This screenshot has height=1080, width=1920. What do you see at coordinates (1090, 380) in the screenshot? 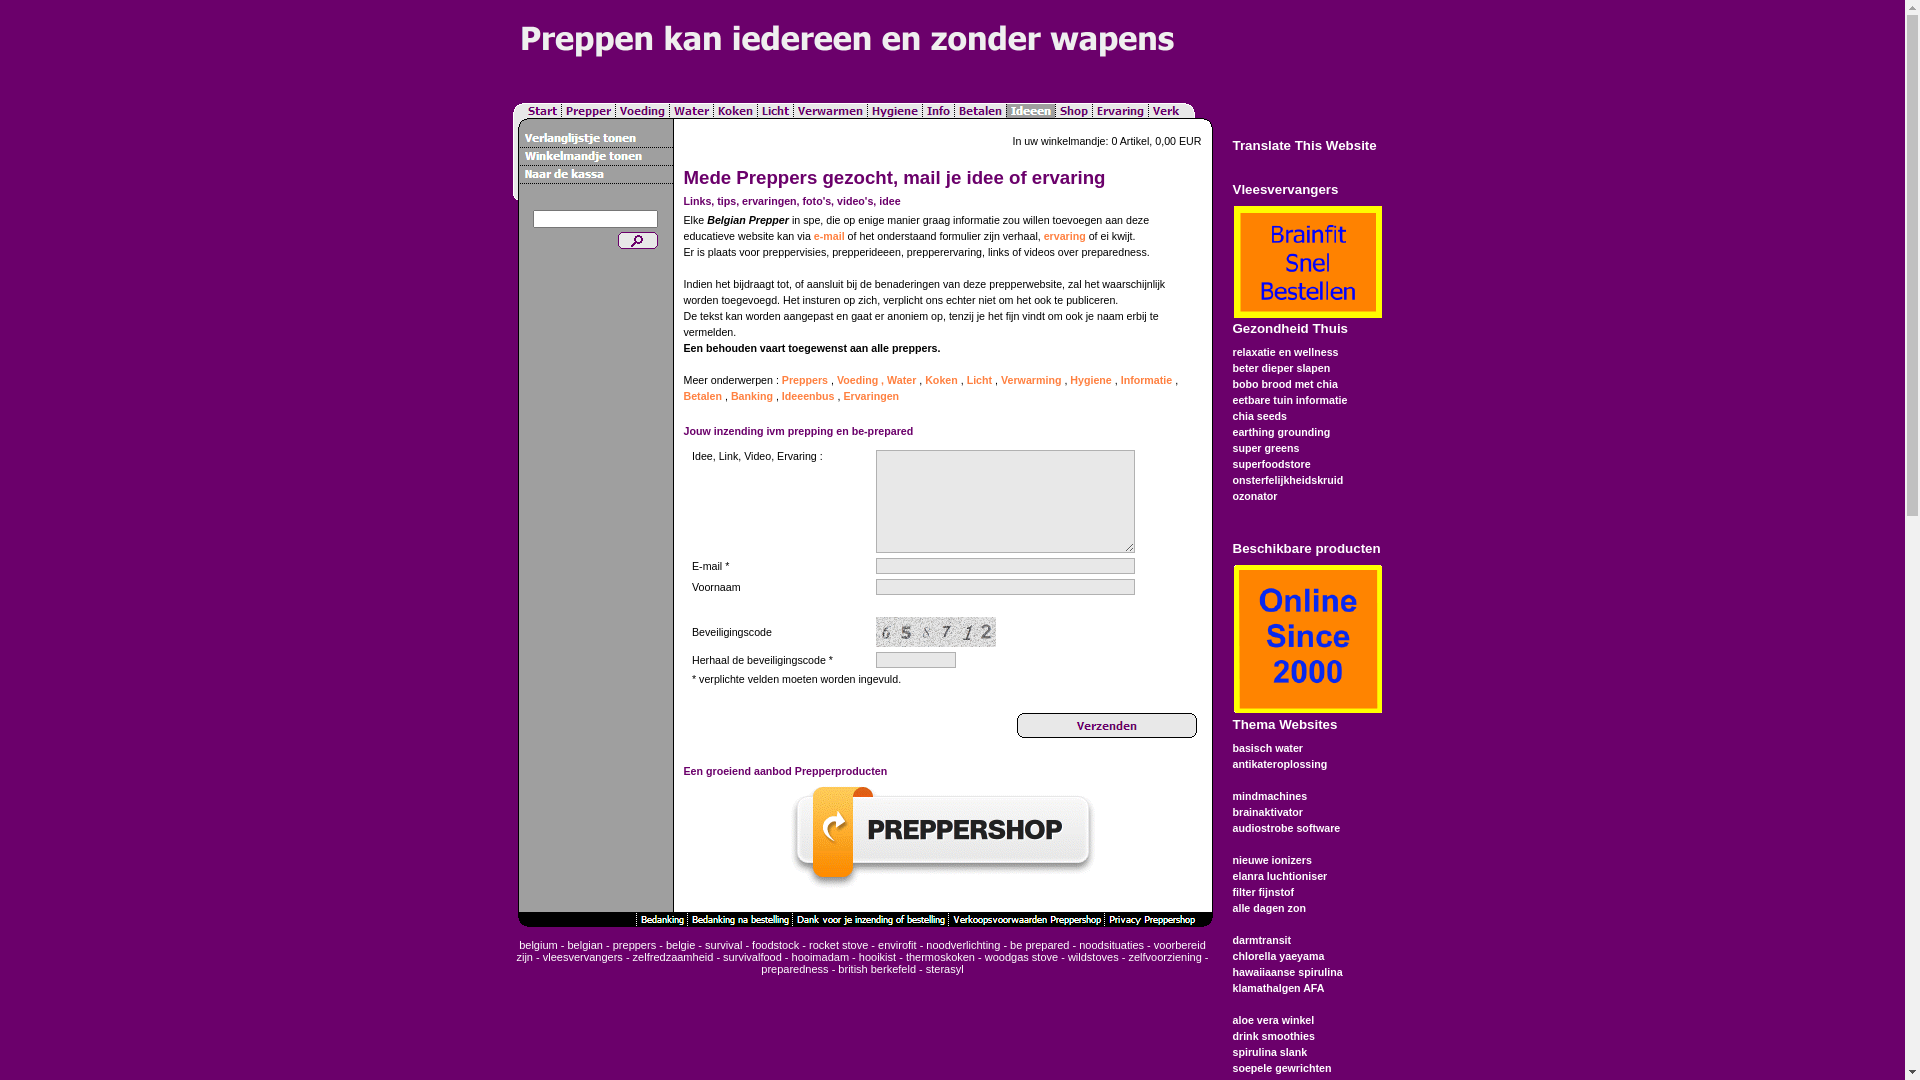
I see `Hygiene` at bounding box center [1090, 380].